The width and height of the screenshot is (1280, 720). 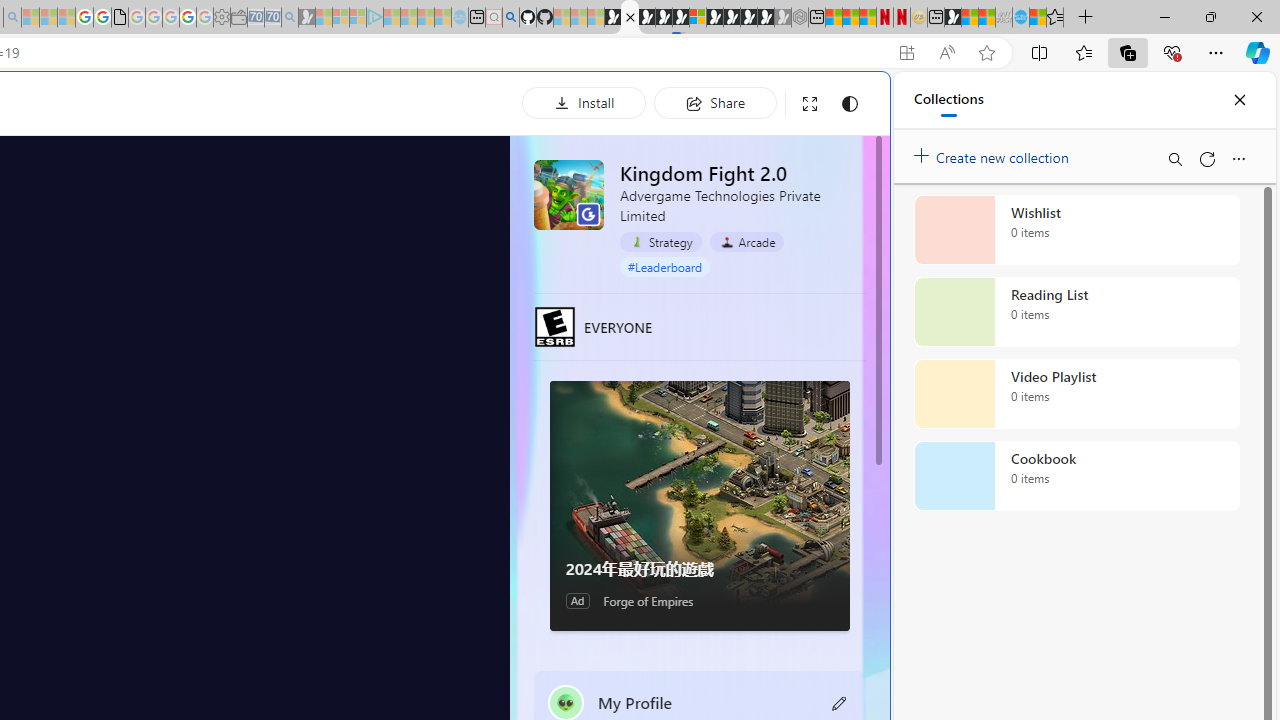 What do you see at coordinates (746, 241) in the screenshot?
I see `Arcade` at bounding box center [746, 241].